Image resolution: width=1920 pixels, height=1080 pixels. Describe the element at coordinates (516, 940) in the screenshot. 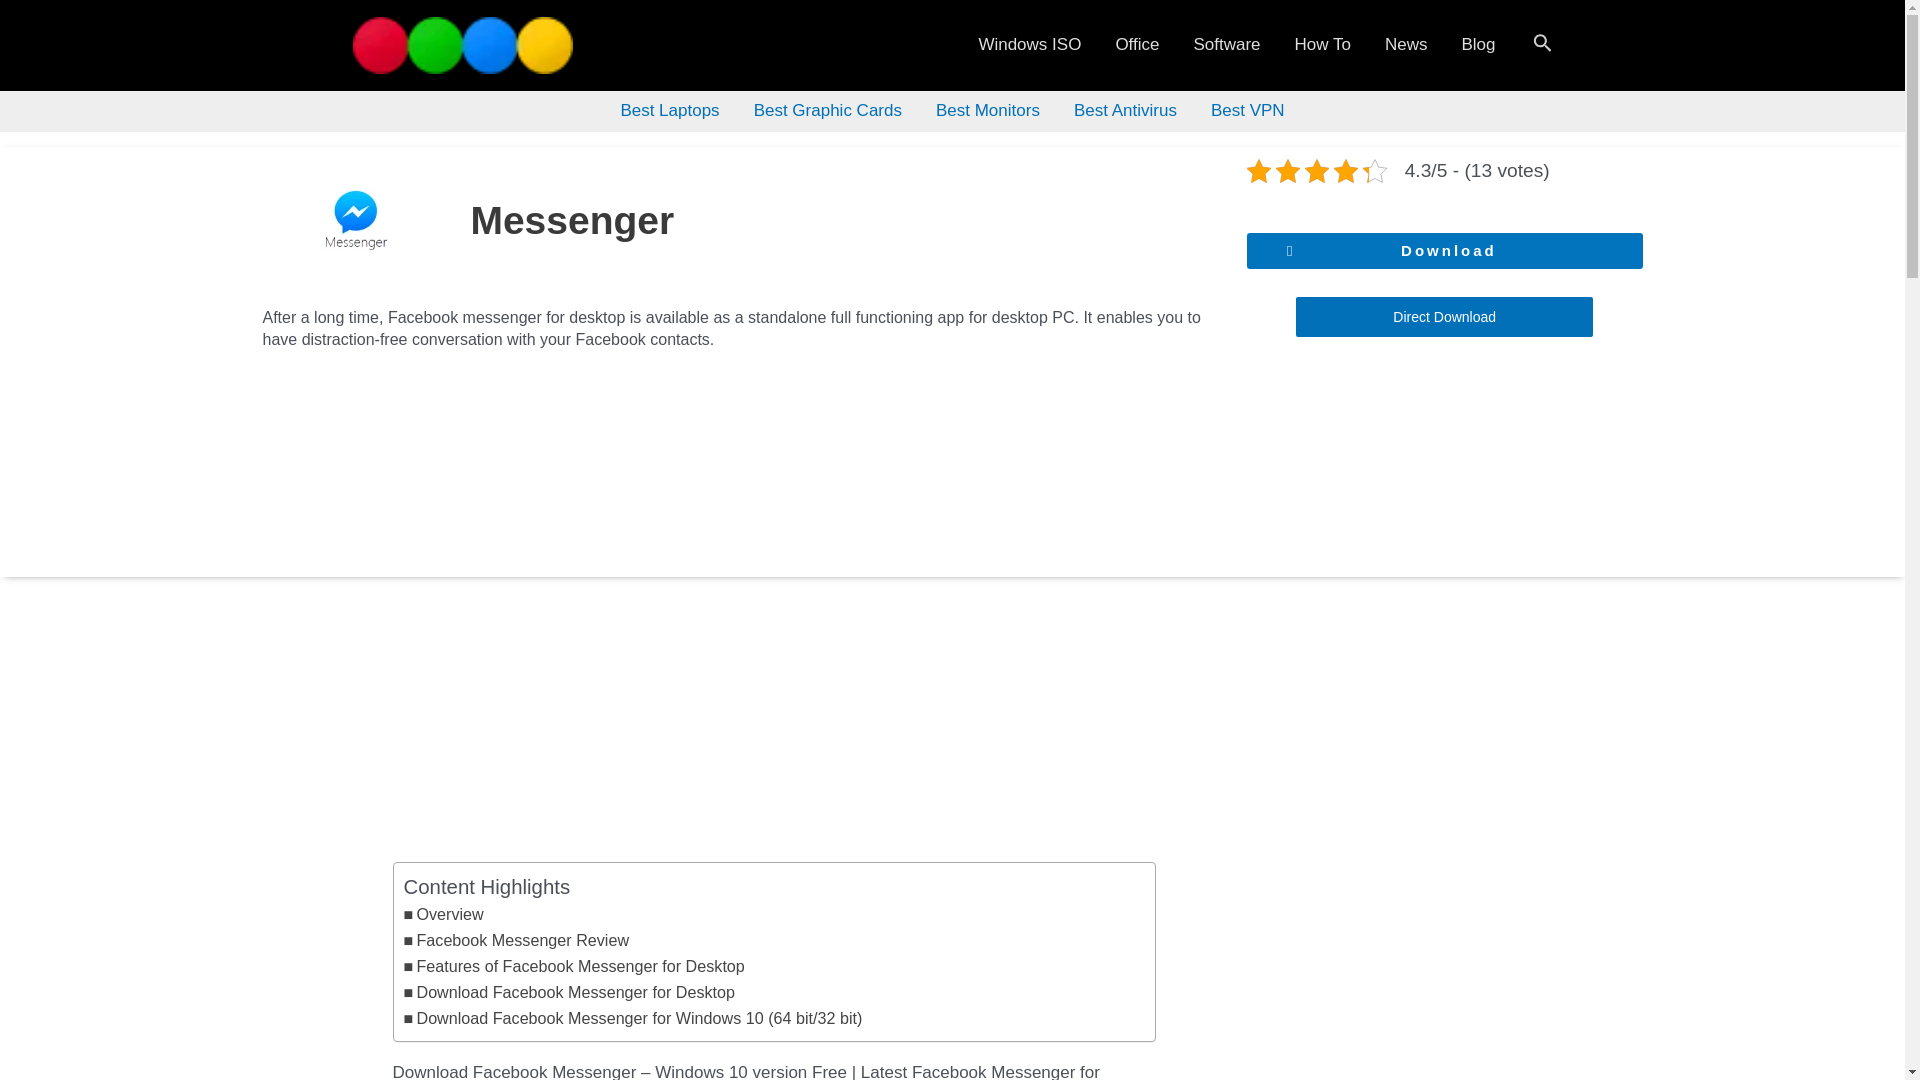

I see `Facebook Messenger Review` at that location.